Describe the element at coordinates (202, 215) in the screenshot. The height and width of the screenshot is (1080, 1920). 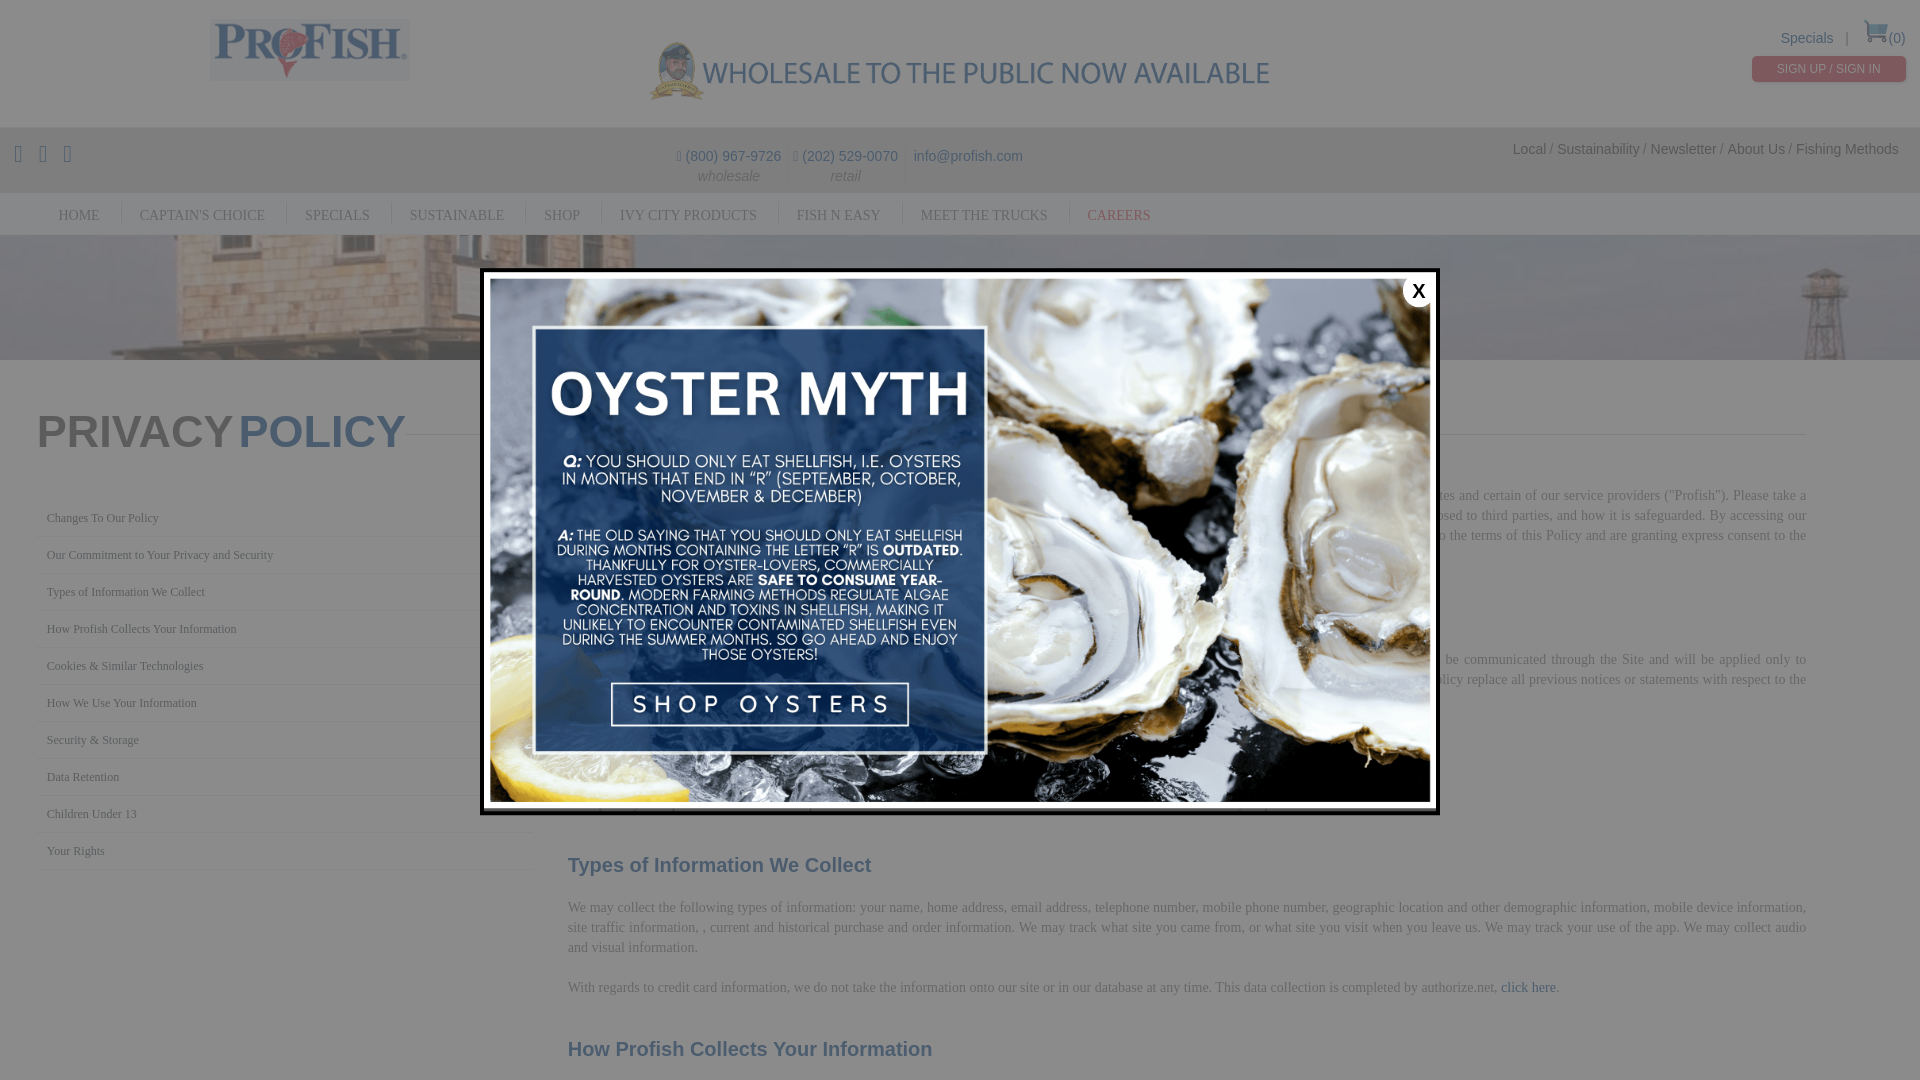
I see `CAPTAIN'S CHOICE` at that location.